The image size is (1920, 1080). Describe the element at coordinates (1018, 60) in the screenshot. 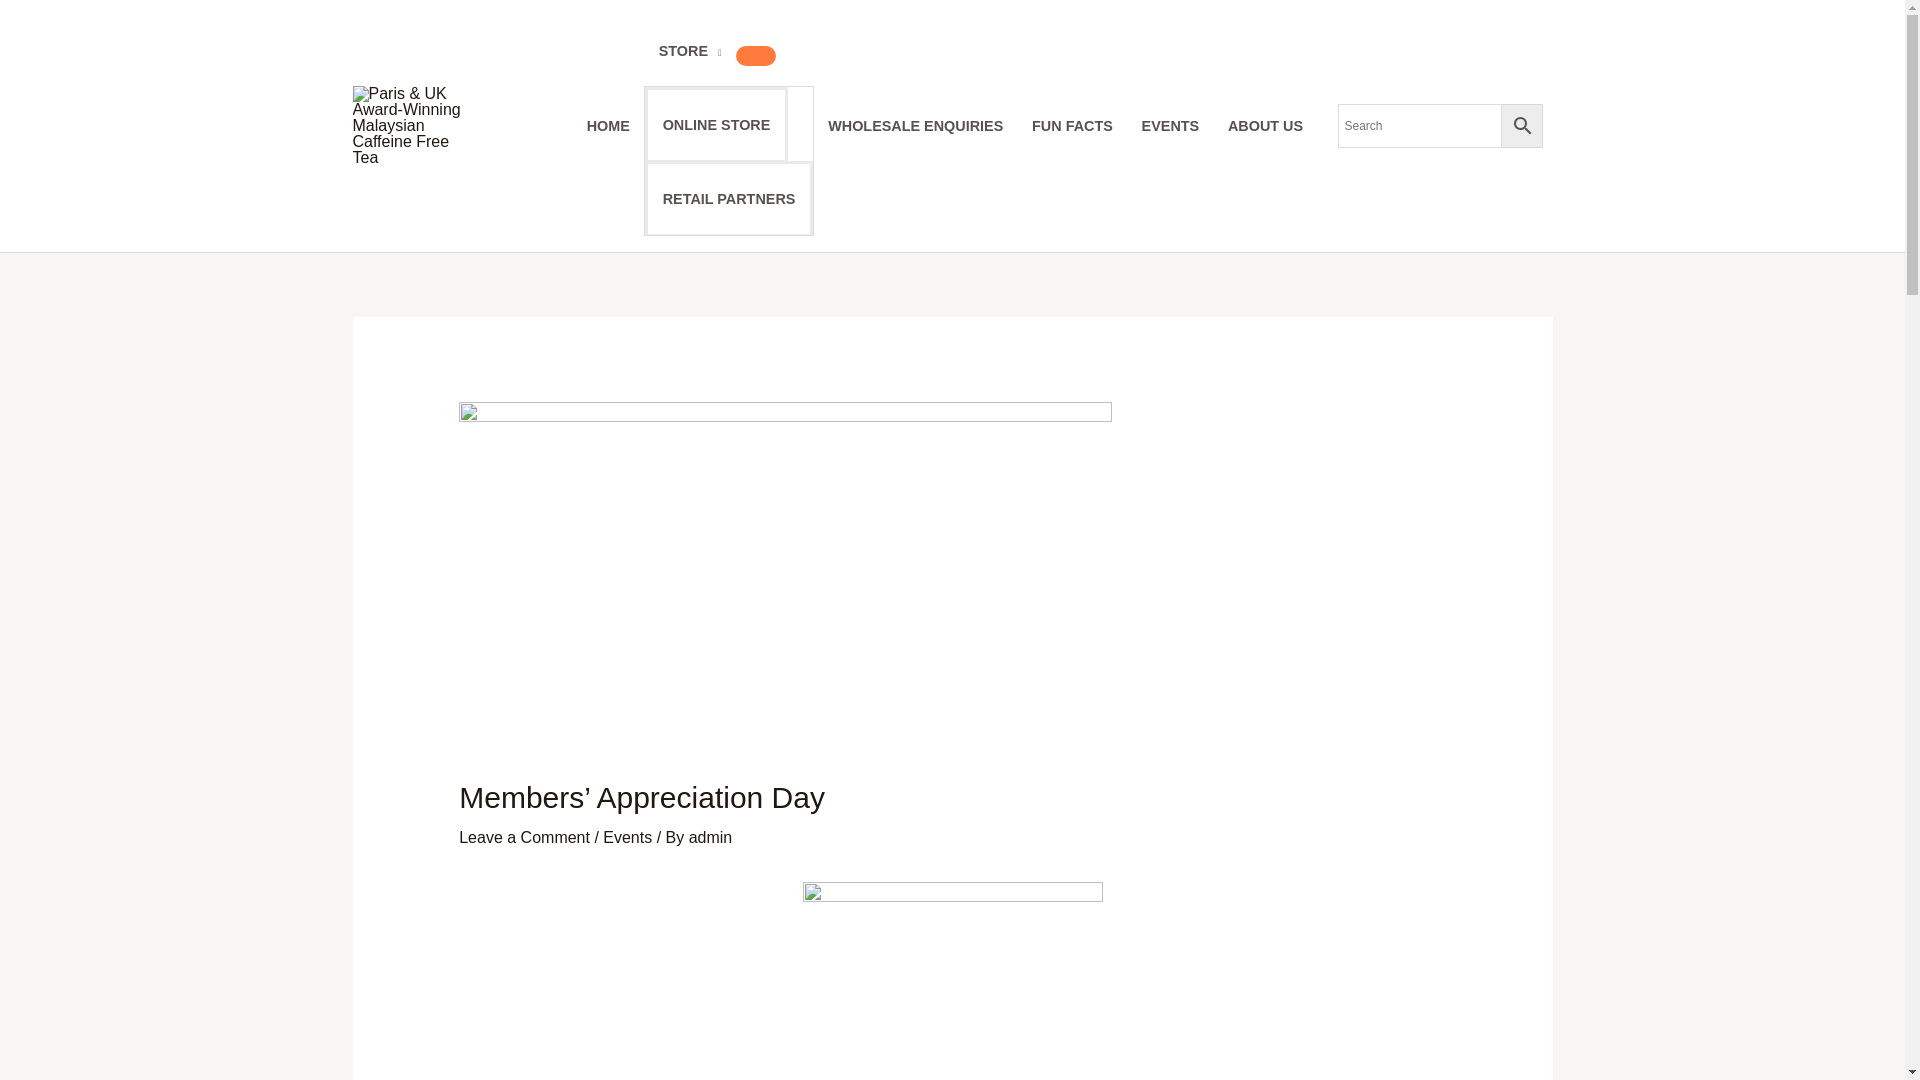

I see `HOME` at that location.